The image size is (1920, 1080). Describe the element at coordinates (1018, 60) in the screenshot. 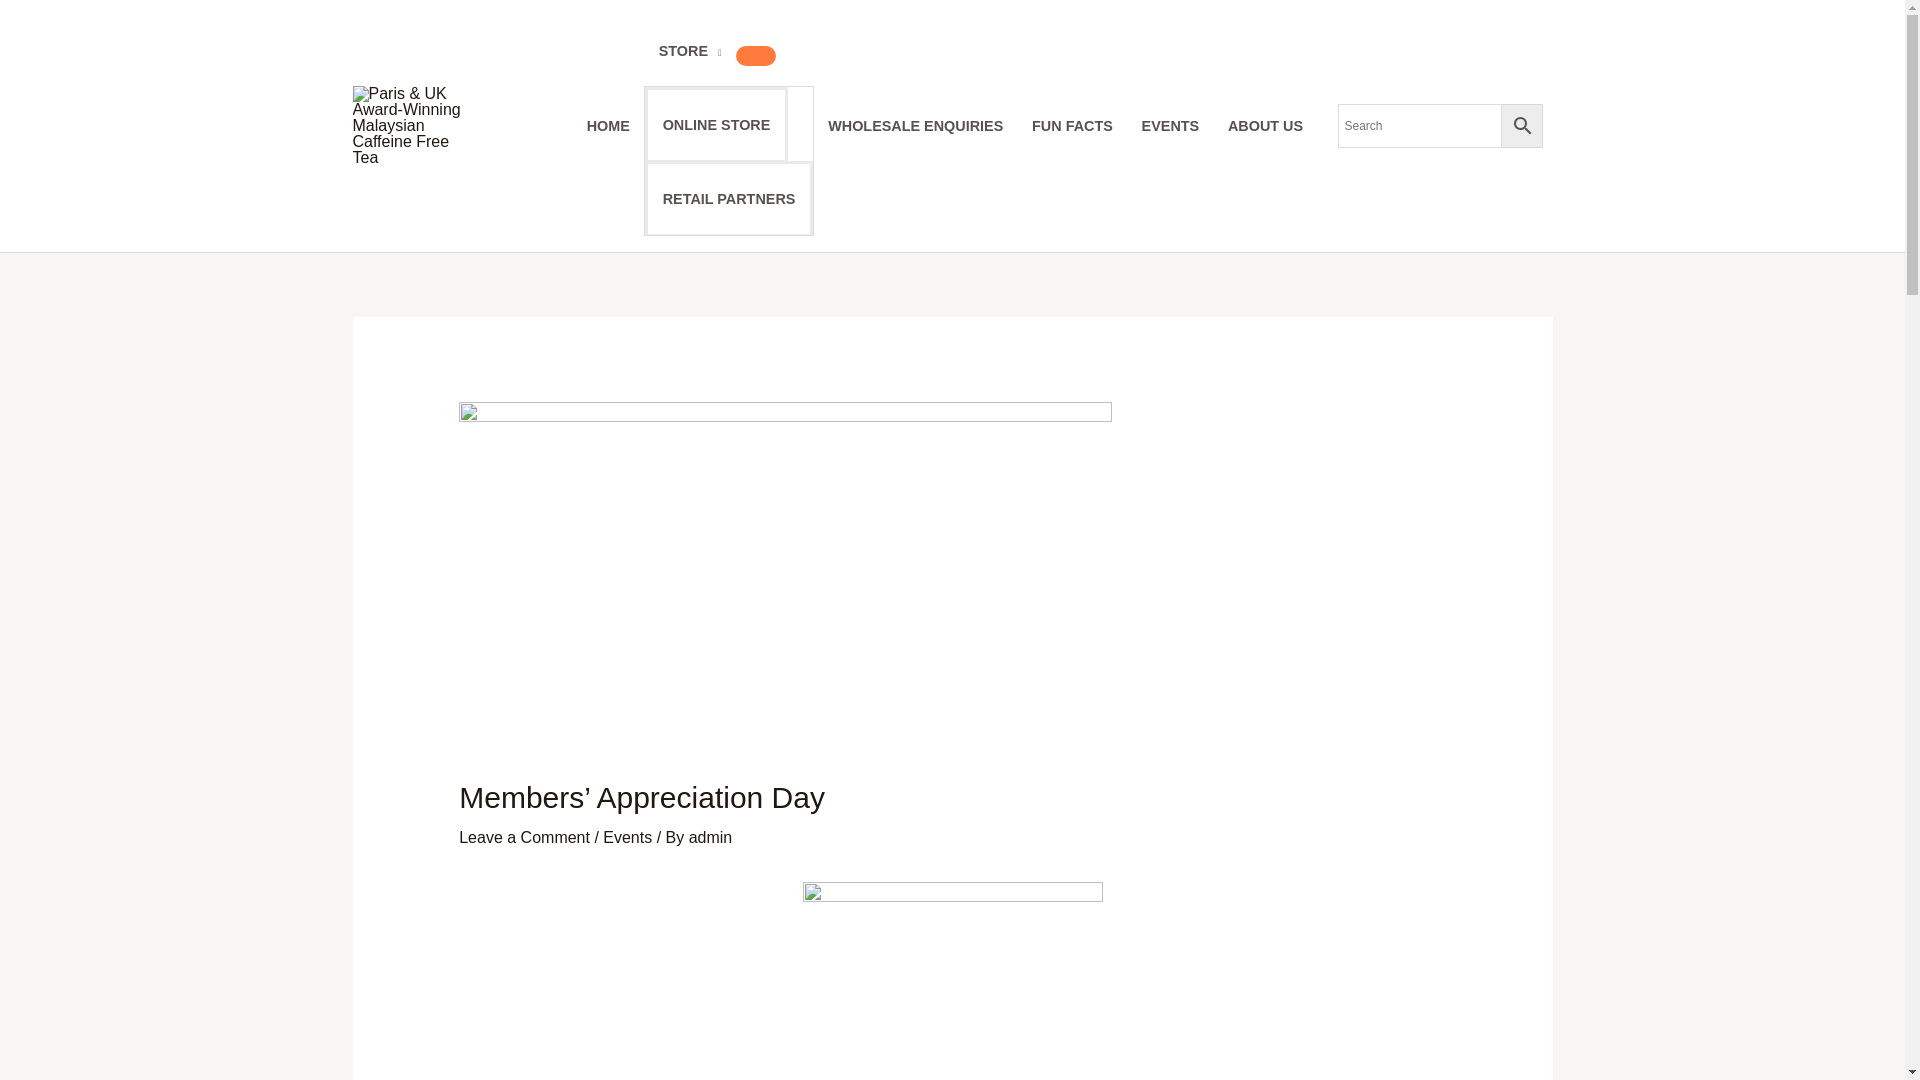

I see `HOME` at that location.